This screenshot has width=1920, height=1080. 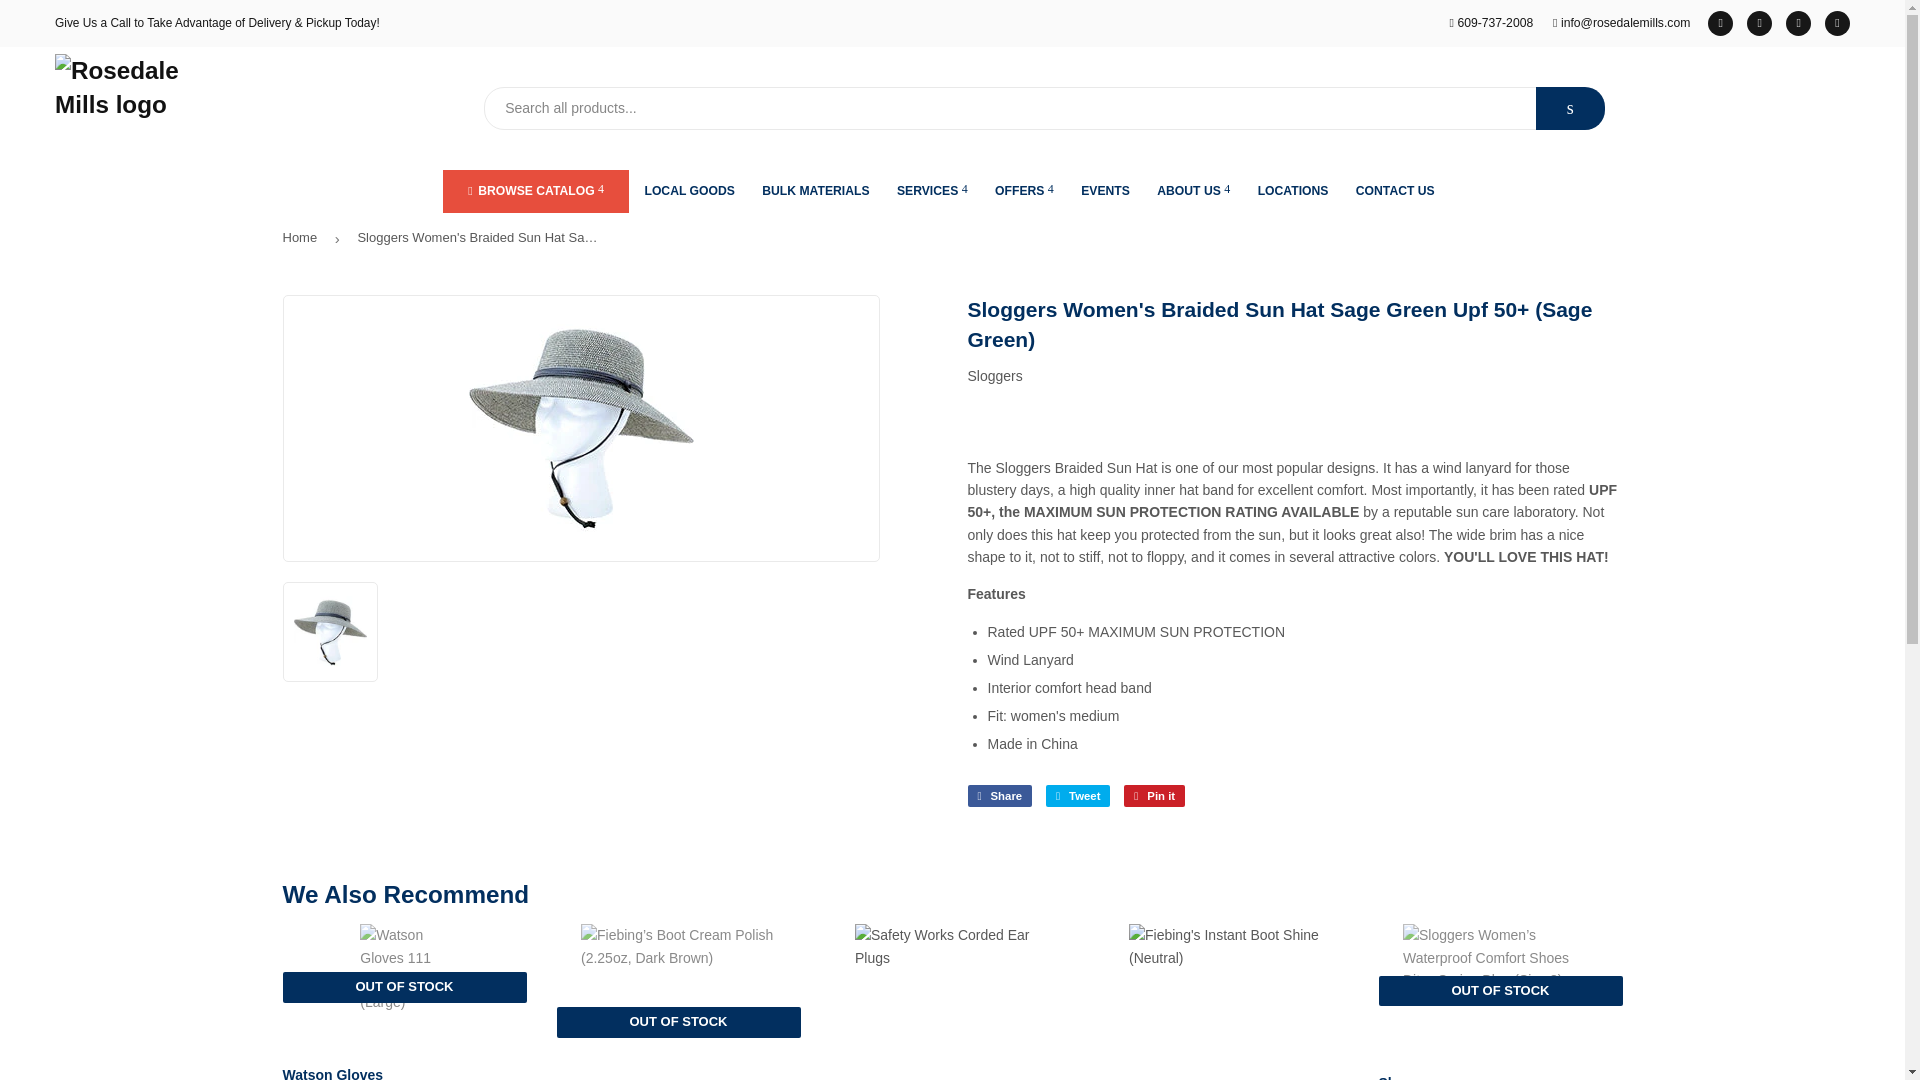 What do you see at coordinates (582, 428) in the screenshot?
I see `Open Product Zoom` at bounding box center [582, 428].